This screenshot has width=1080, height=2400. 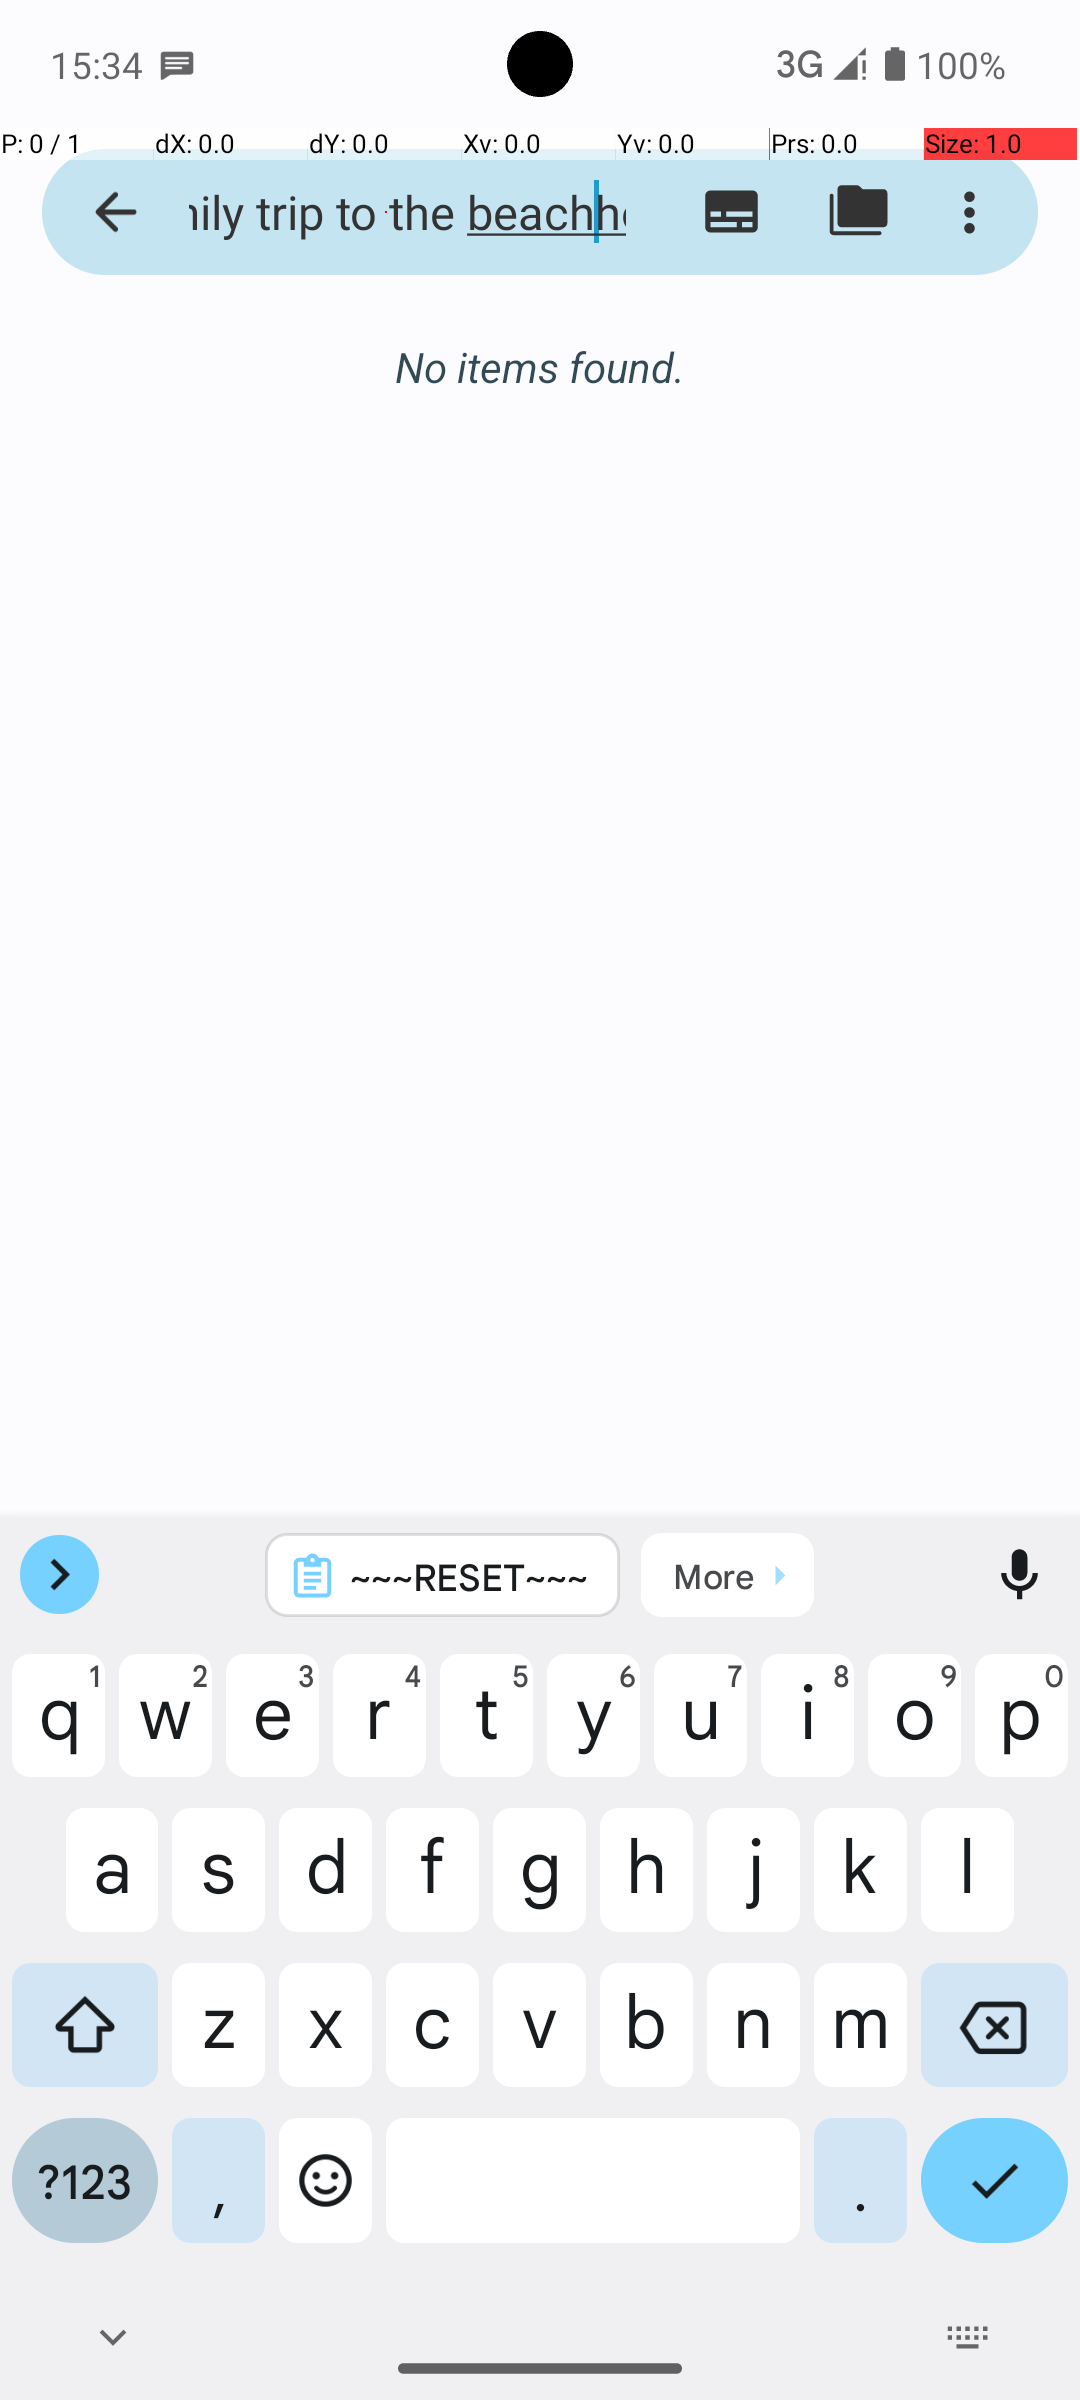 I want to click on Switch to folder view, so click(x=858, y=212).